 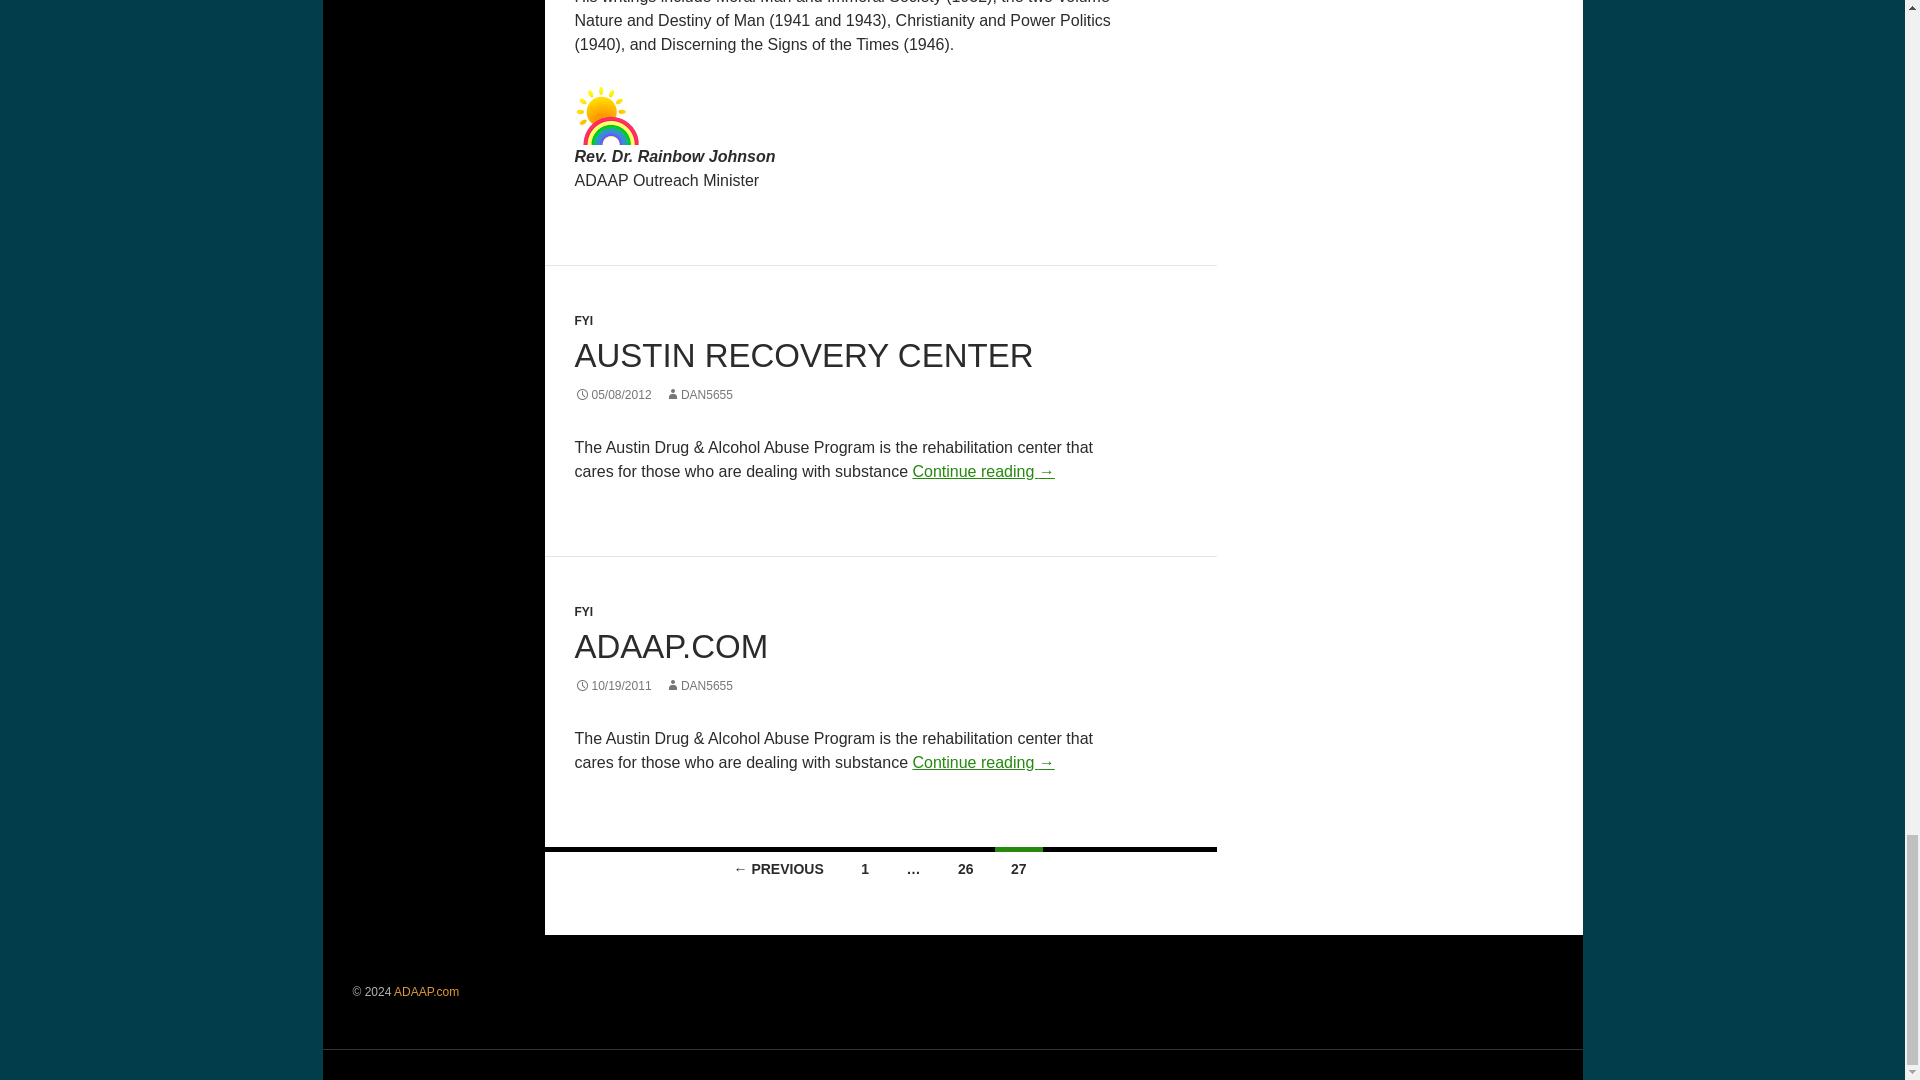 What do you see at coordinates (698, 686) in the screenshot?
I see `DAN5655` at bounding box center [698, 686].